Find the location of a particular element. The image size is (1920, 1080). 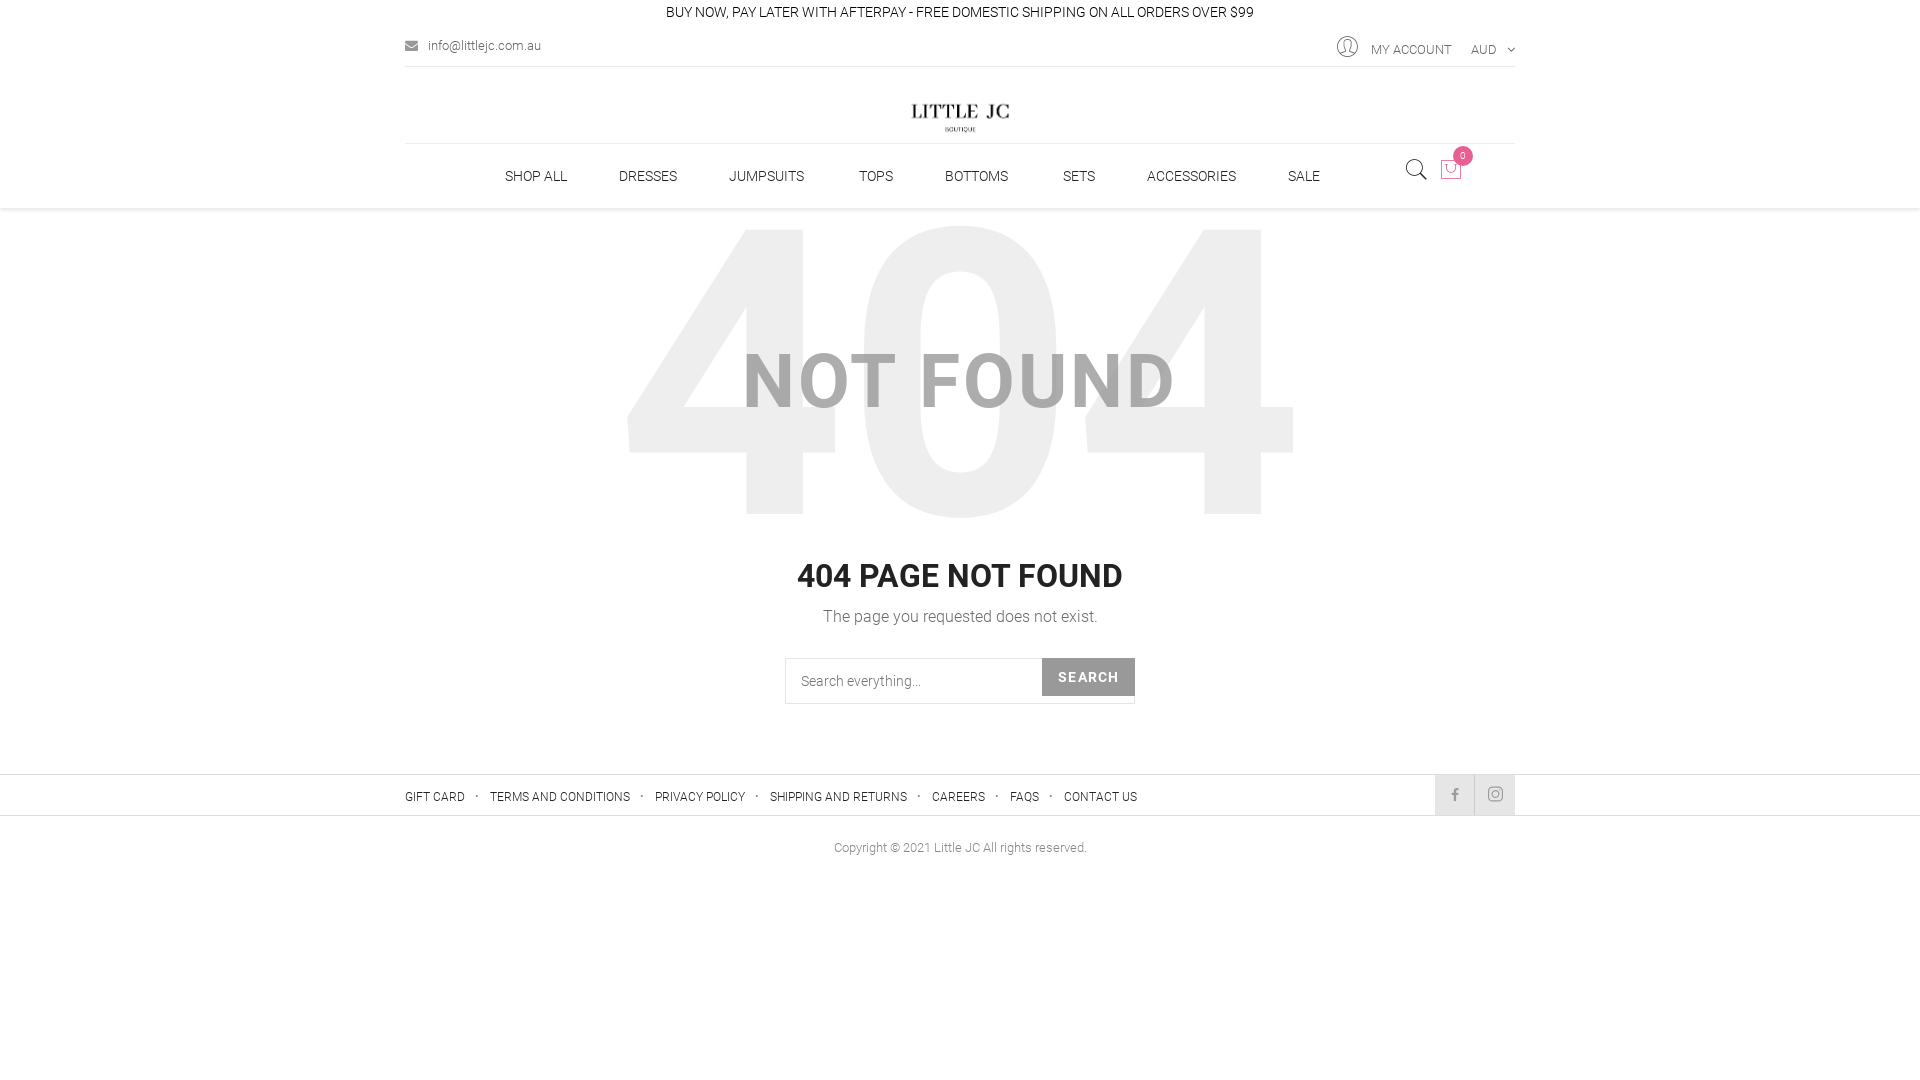

GIFT CARD is located at coordinates (435, 797).